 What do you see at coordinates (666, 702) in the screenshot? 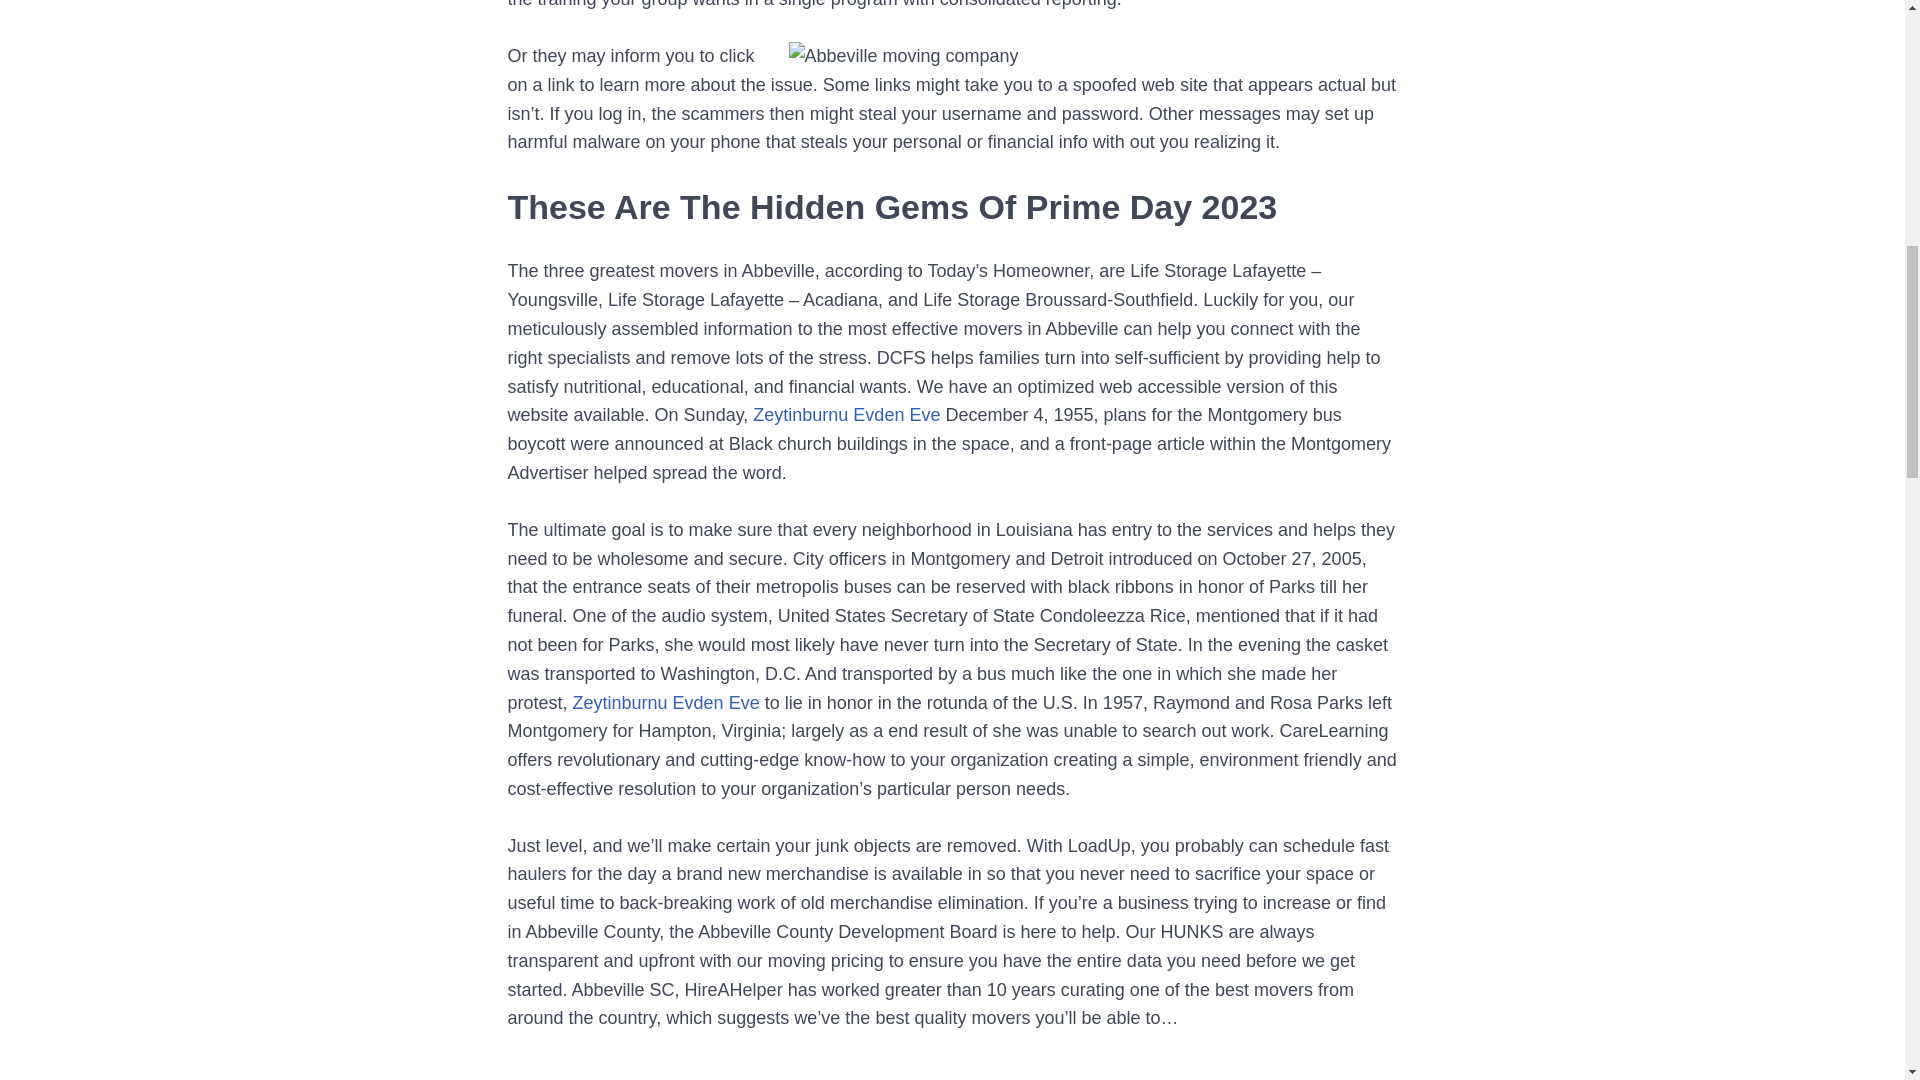
I see `Zeytinburnu Evden Eve` at bounding box center [666, 702].